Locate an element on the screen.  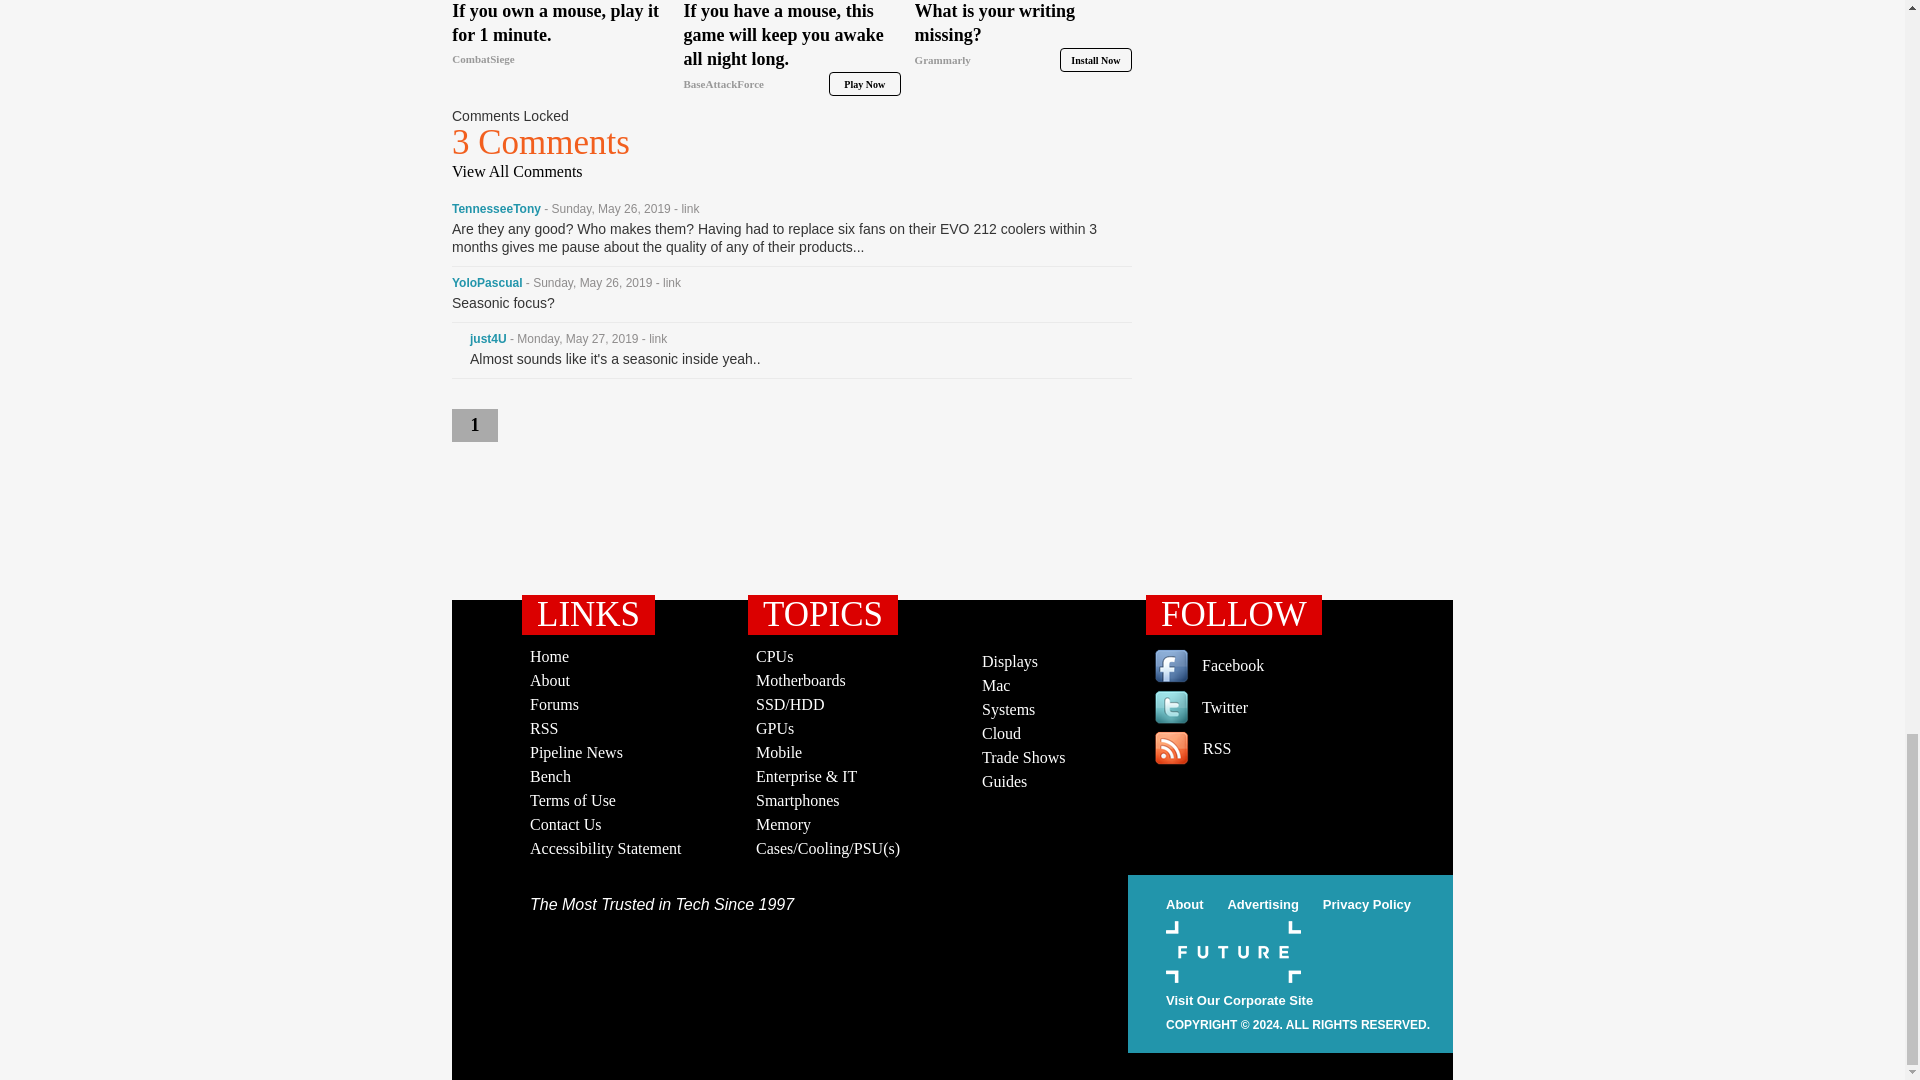
If you own a mouse, play it for 1 minute. is located at coordinates (560, 36).